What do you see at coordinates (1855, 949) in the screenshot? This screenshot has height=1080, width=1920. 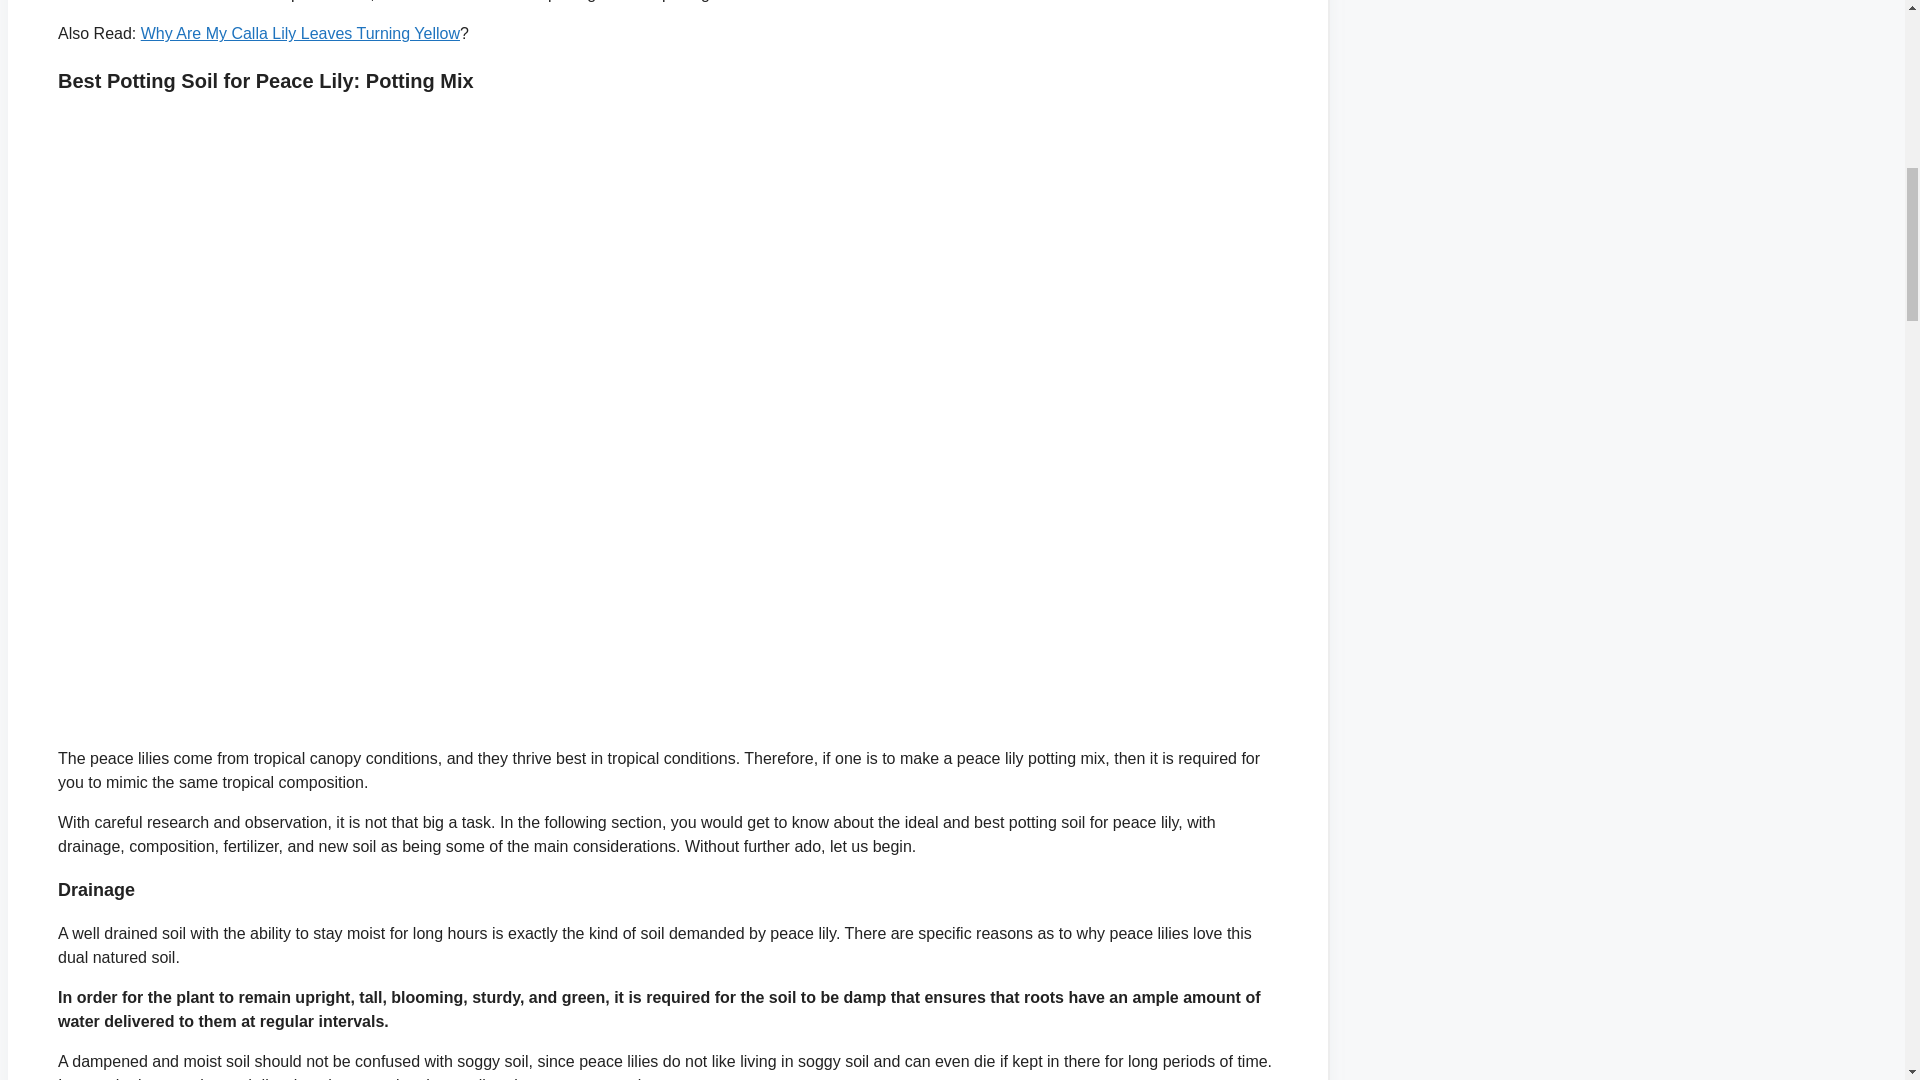 I see `Scroll back to top` at bounding box center [1855, 949].